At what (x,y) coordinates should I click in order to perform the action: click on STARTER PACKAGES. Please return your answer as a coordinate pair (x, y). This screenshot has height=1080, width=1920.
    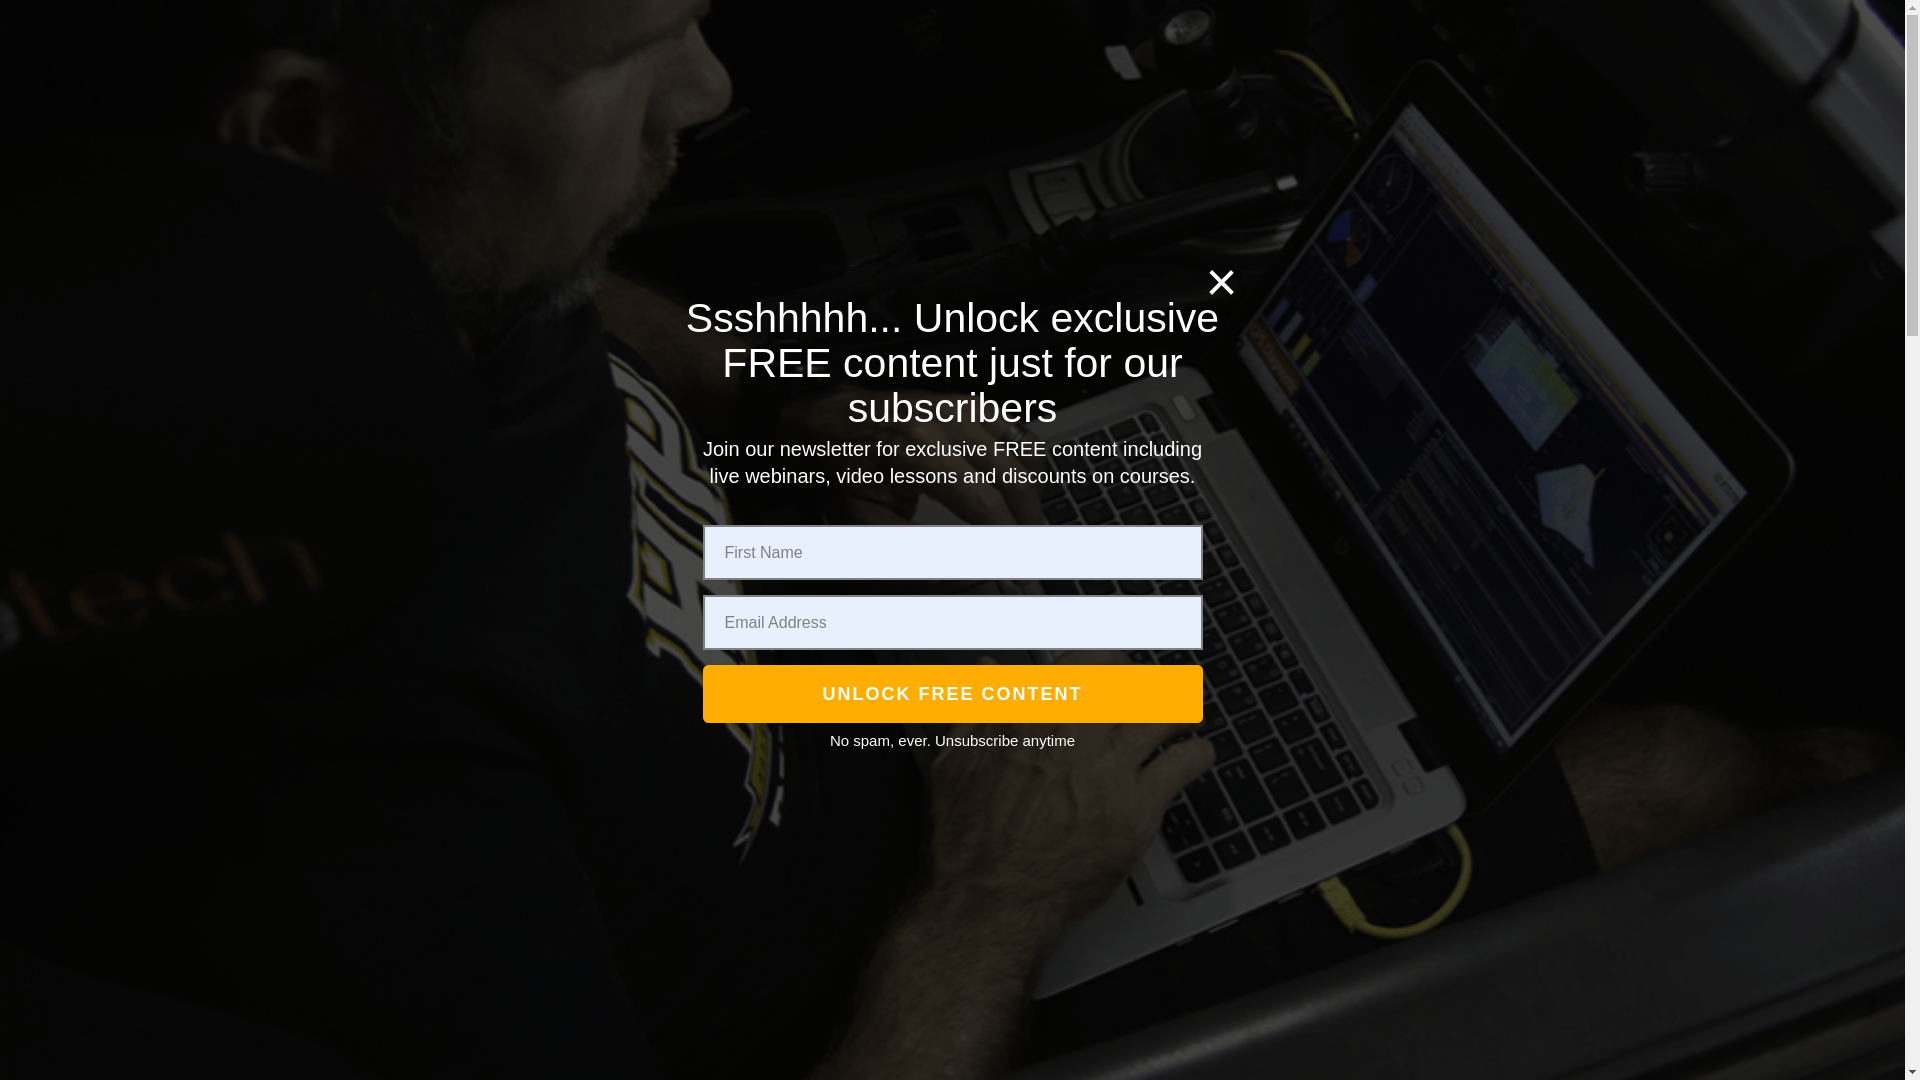
    Looking at the image, I should click on (468, 964).